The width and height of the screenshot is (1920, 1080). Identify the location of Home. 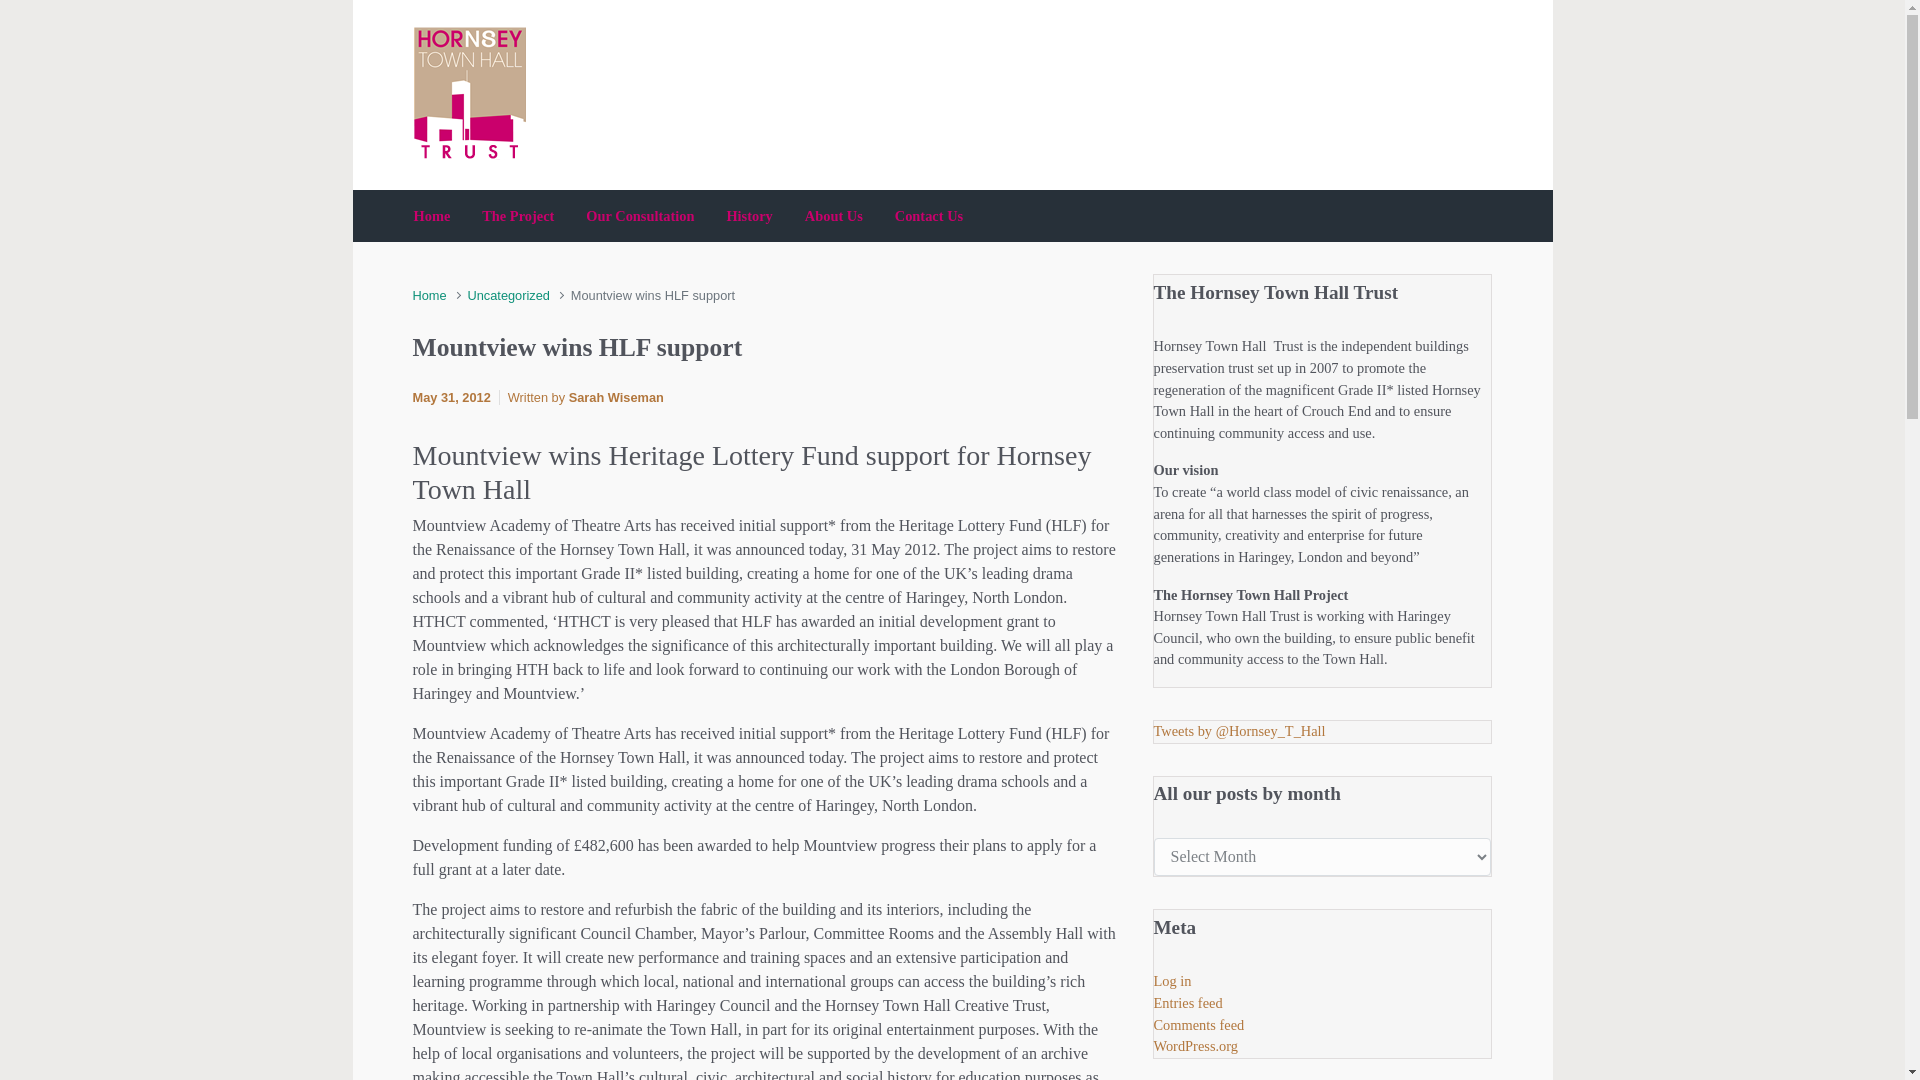
(432, 216).